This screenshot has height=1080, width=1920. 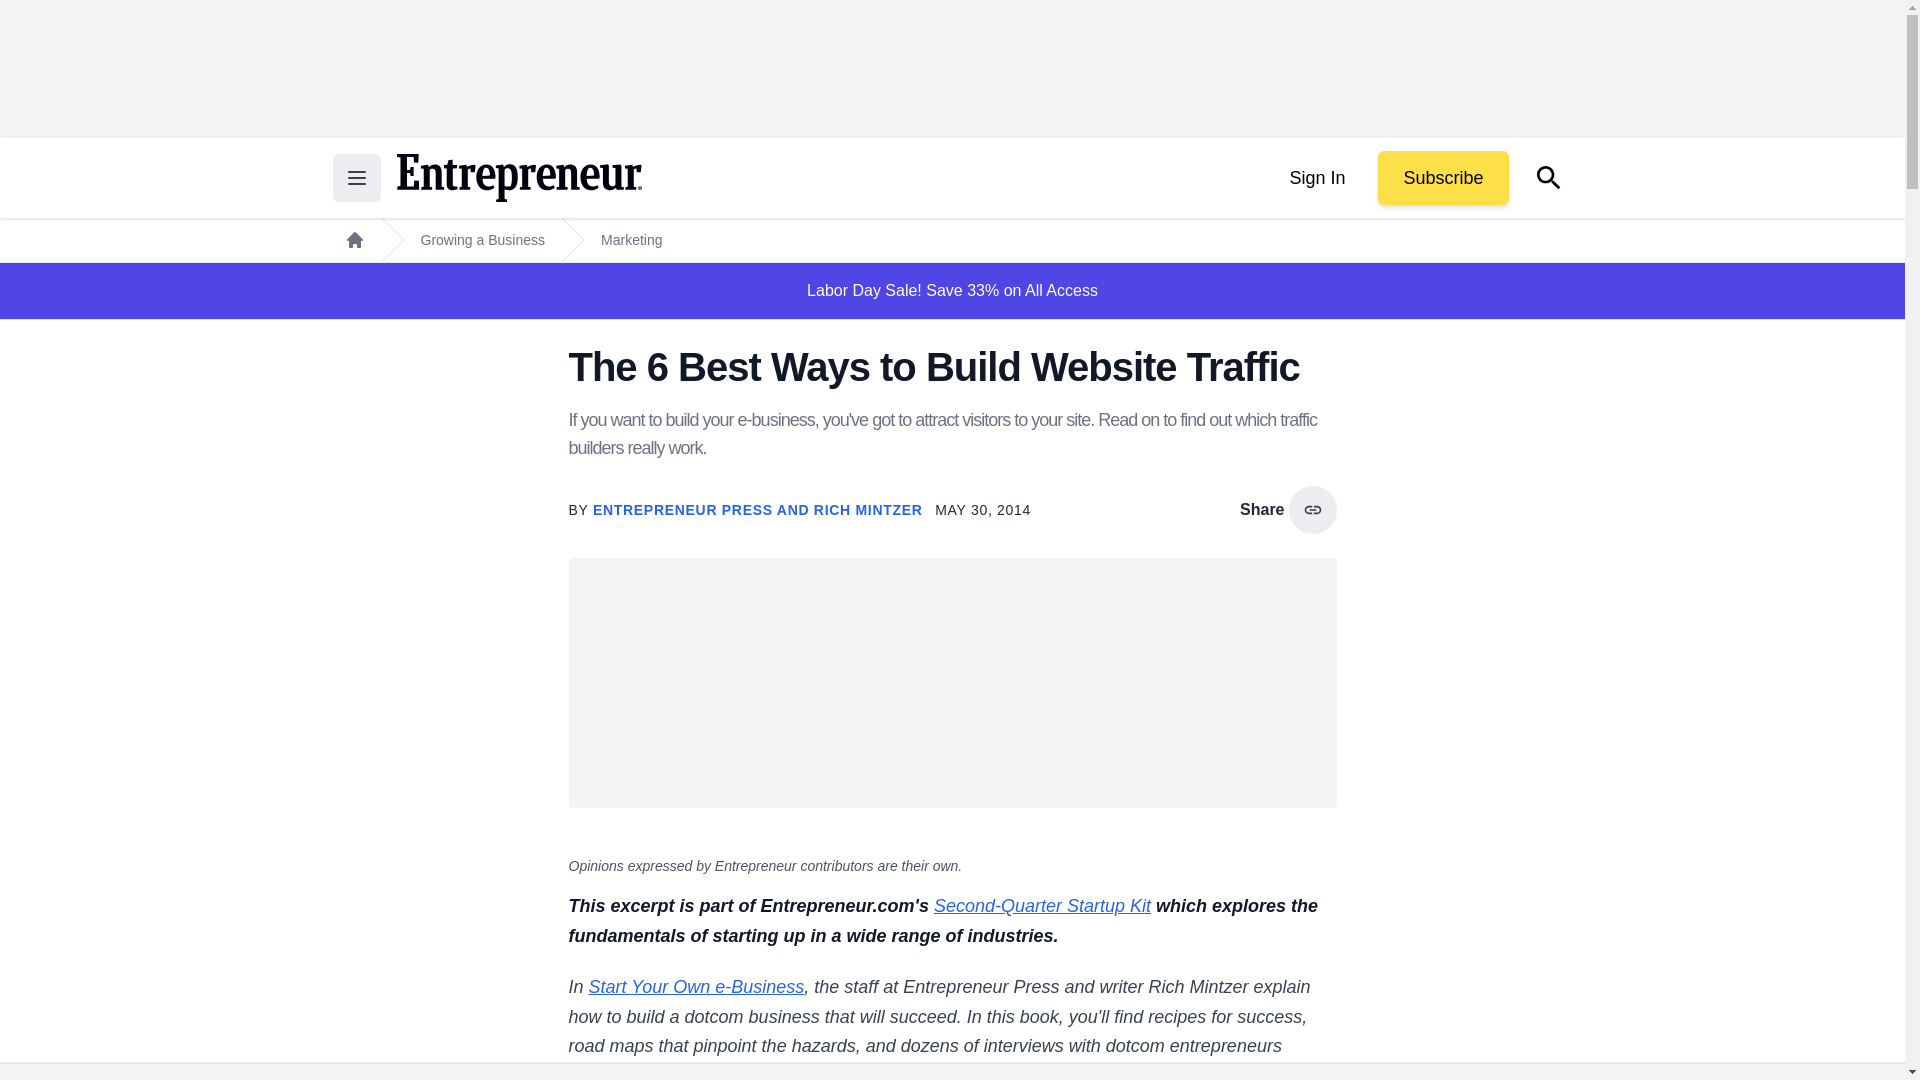 I want to click on Subscribe, so click(x=1442, y=178).